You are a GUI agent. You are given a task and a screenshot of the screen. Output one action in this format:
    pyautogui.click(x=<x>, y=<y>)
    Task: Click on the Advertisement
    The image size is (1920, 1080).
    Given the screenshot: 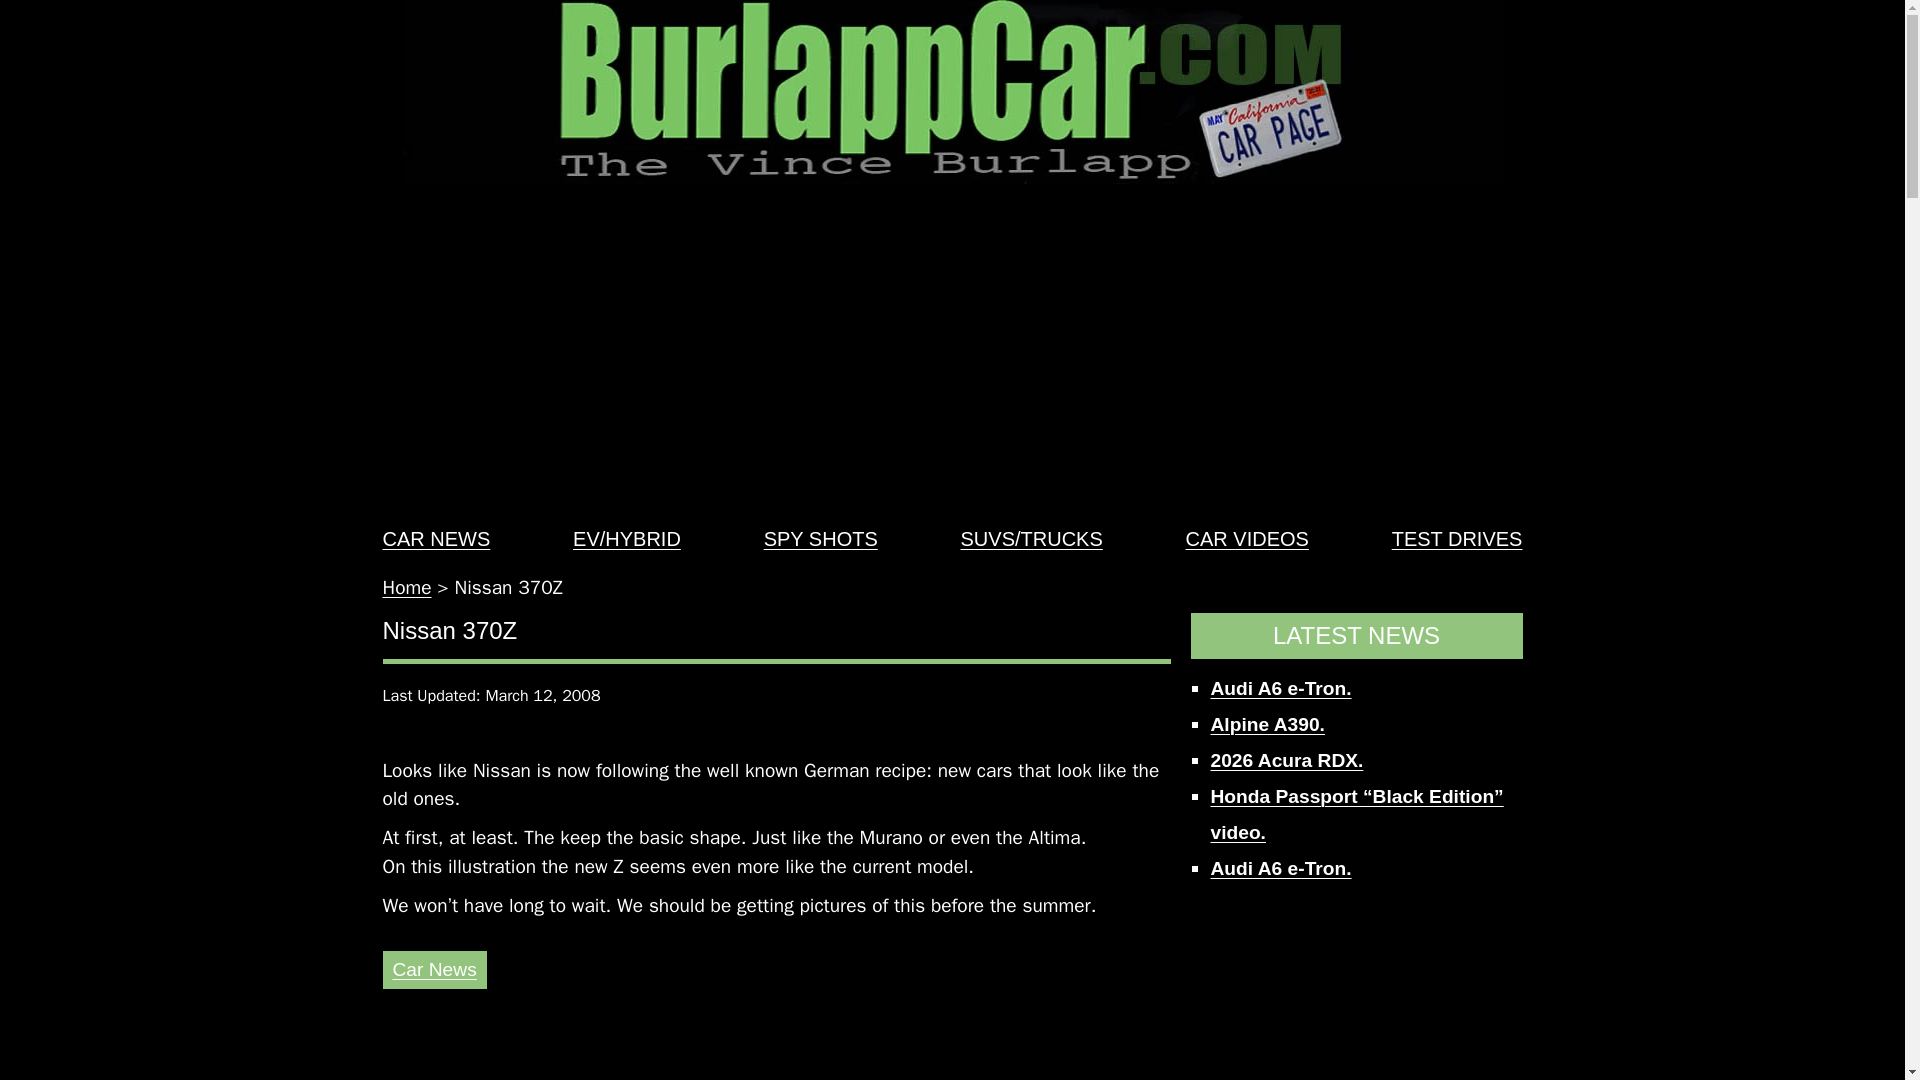 What is the action you would take?
    pyautogui.click(x=776, y=1059)
    